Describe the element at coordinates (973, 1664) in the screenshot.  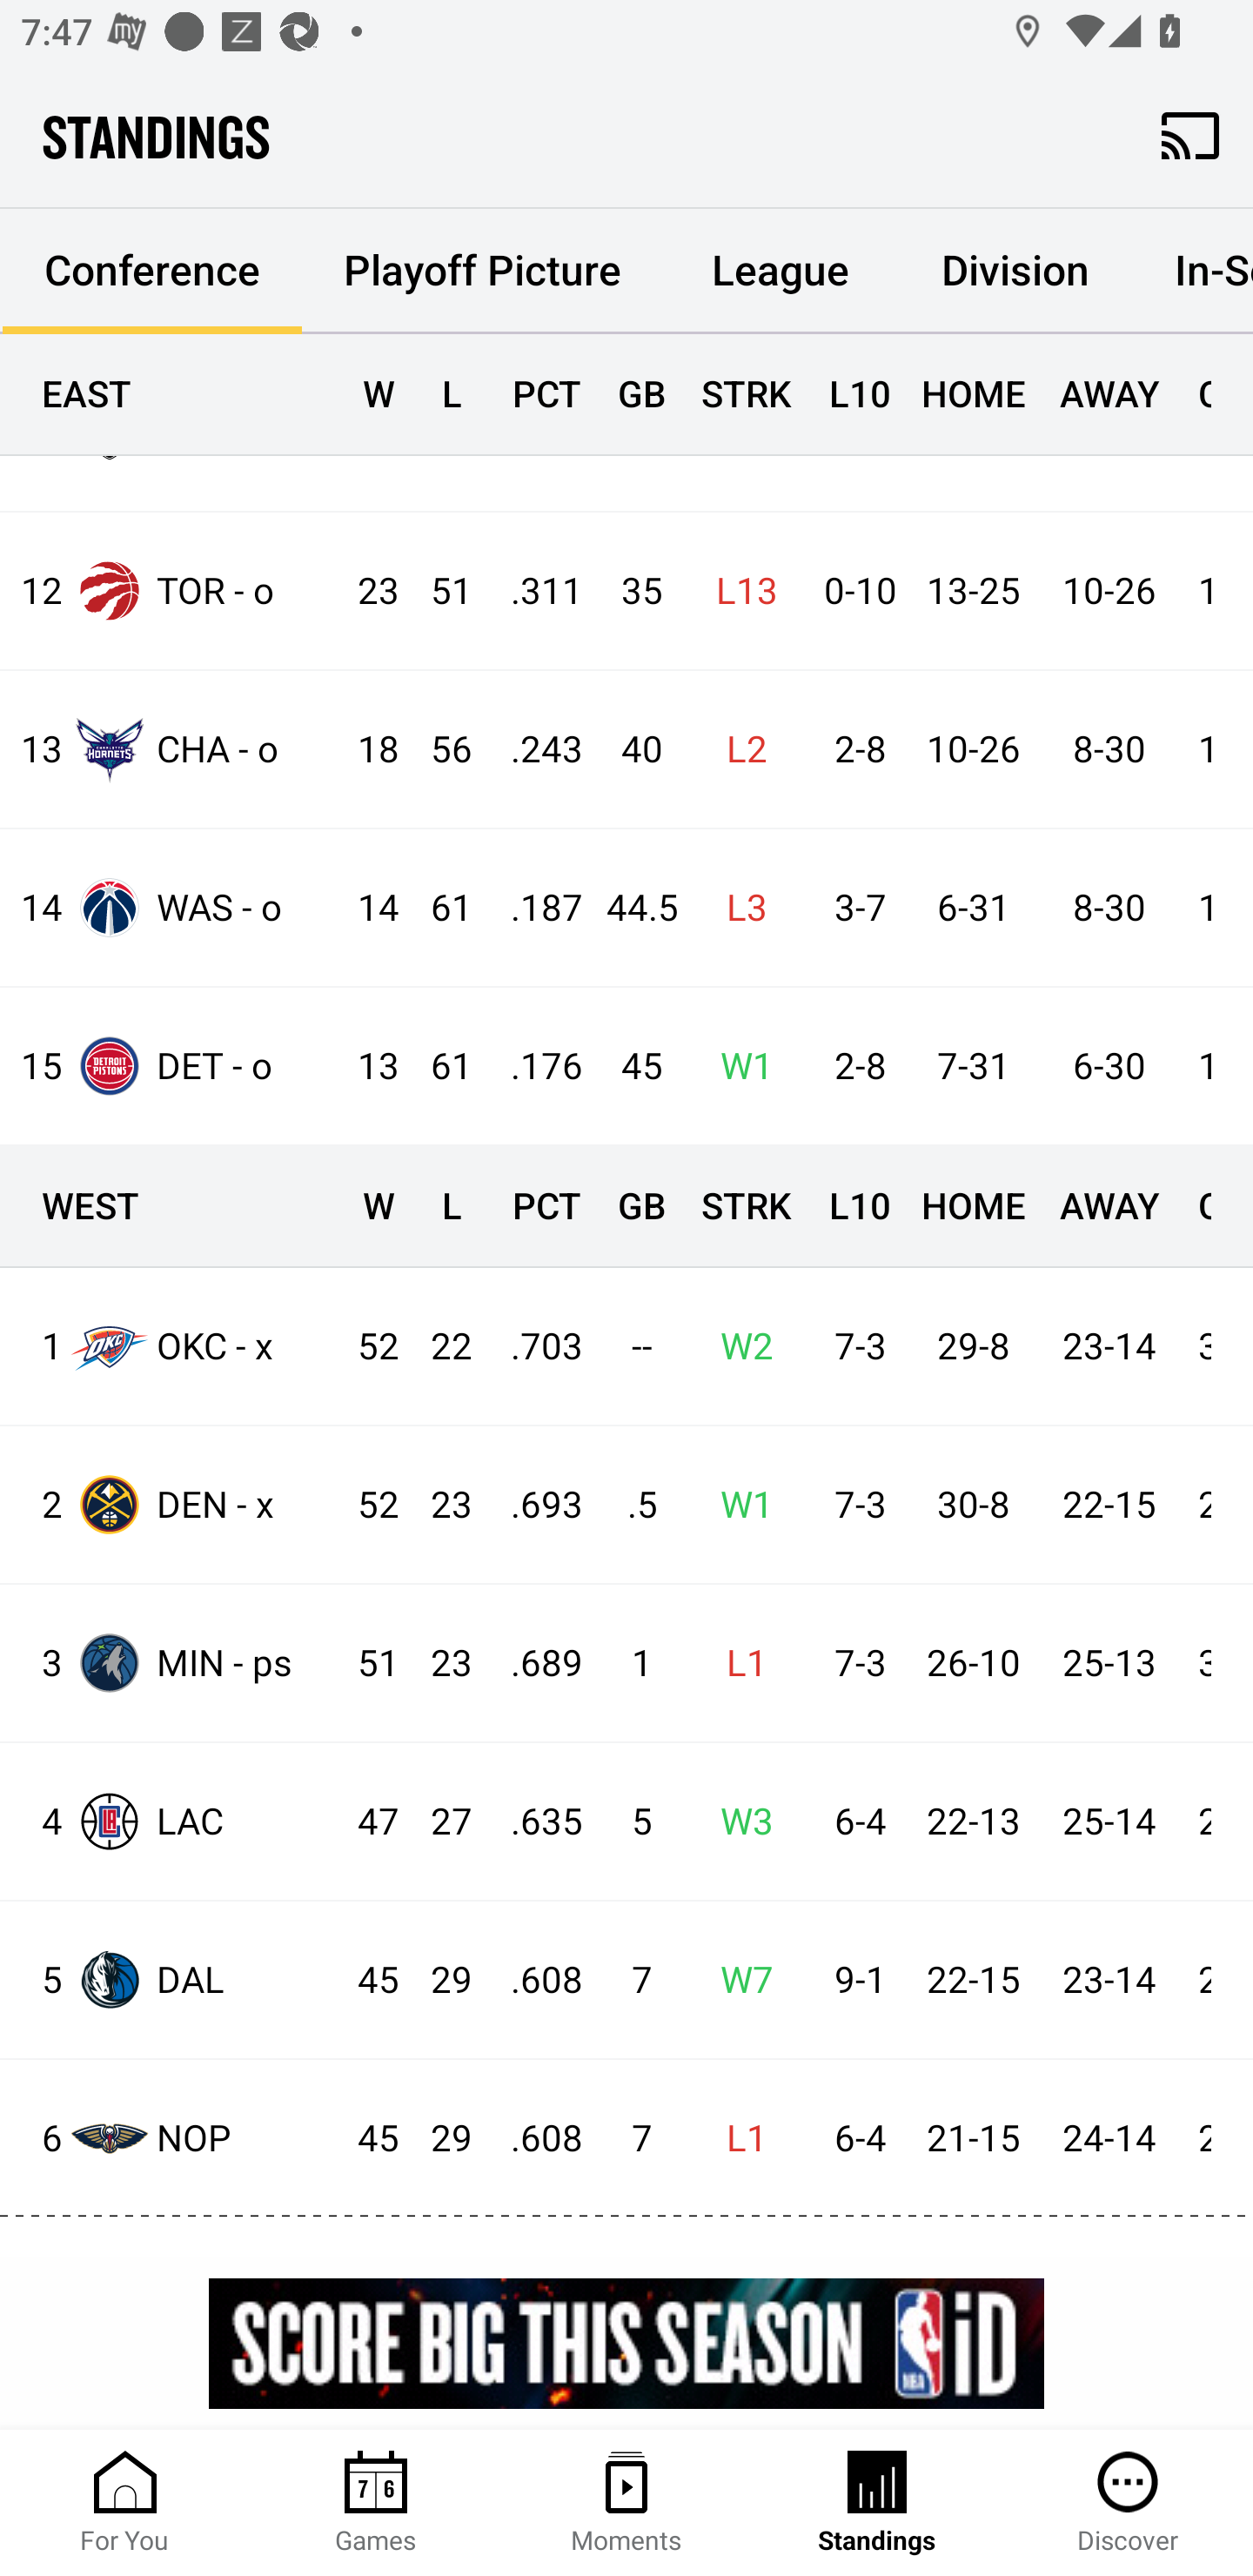
I see `26-10` at that location.